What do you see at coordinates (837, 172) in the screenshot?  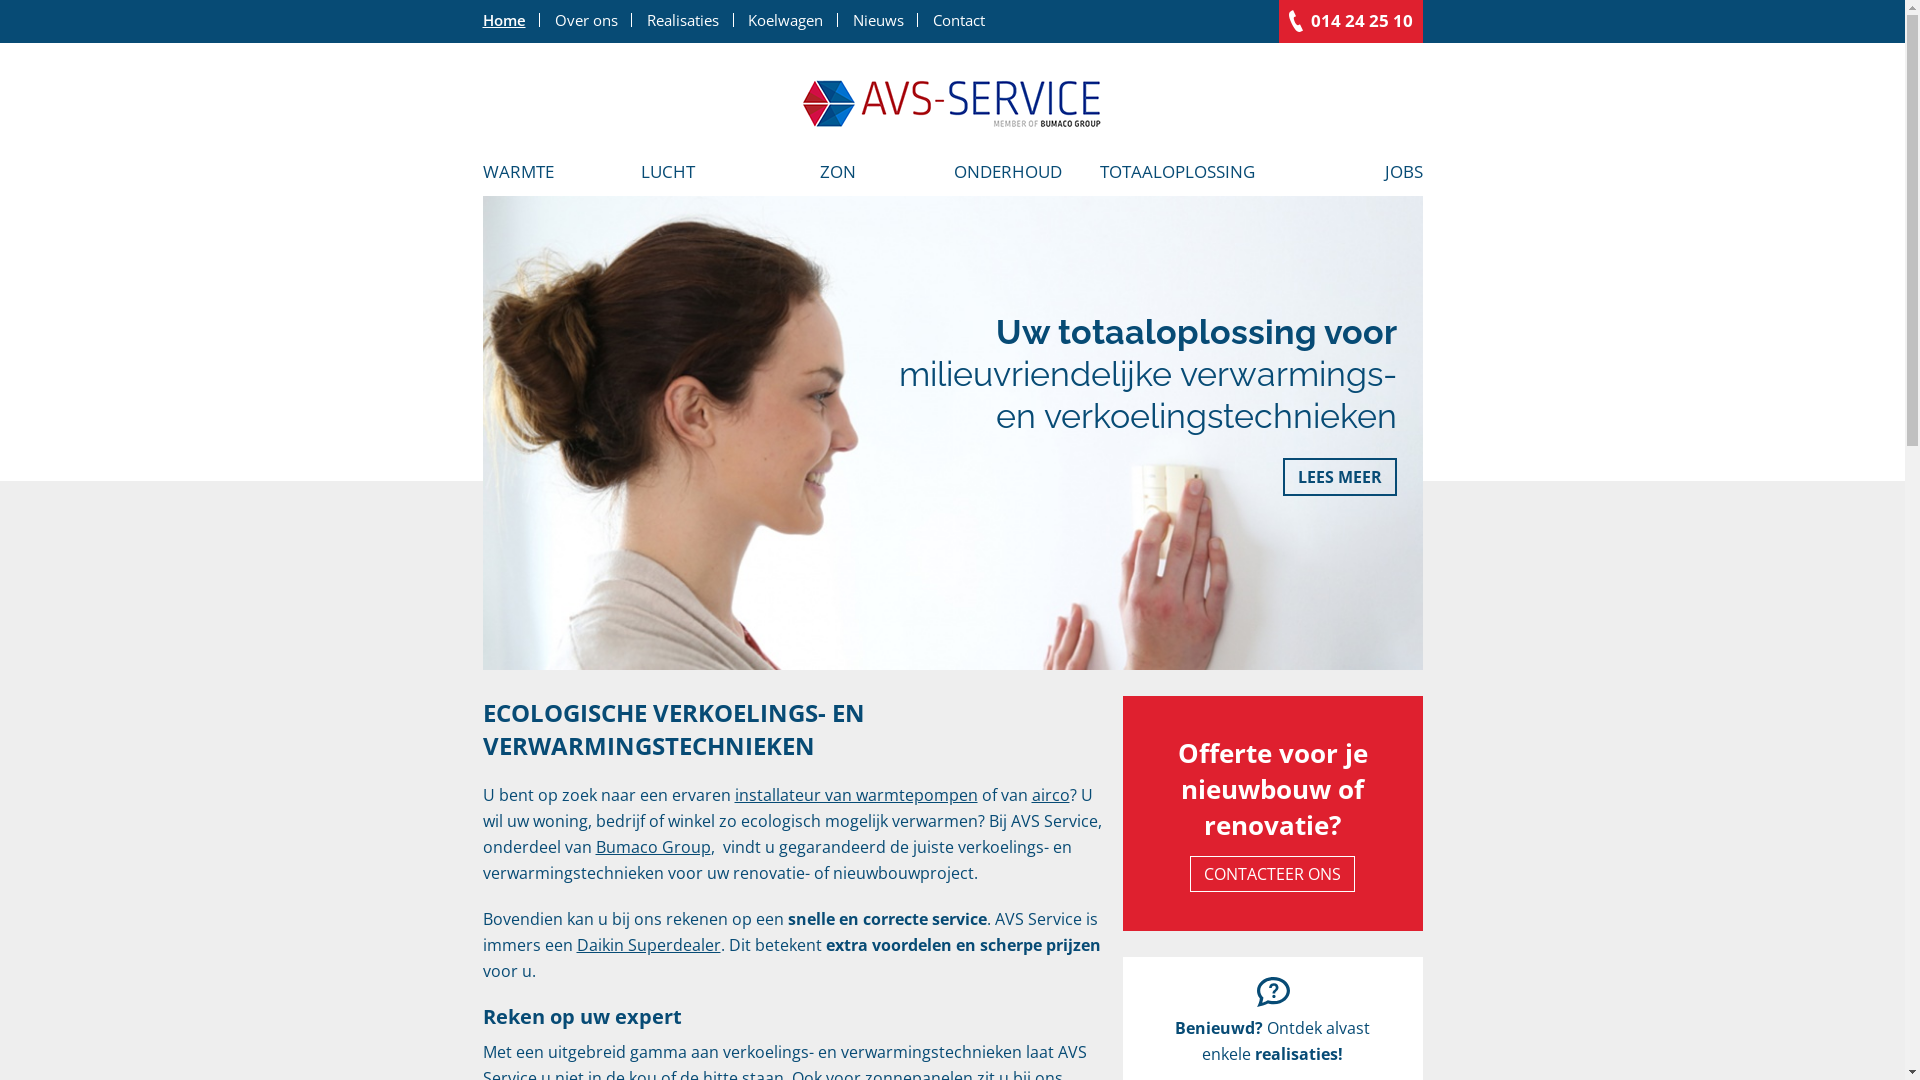 I see `ZON` at bounding box center [837, 172].